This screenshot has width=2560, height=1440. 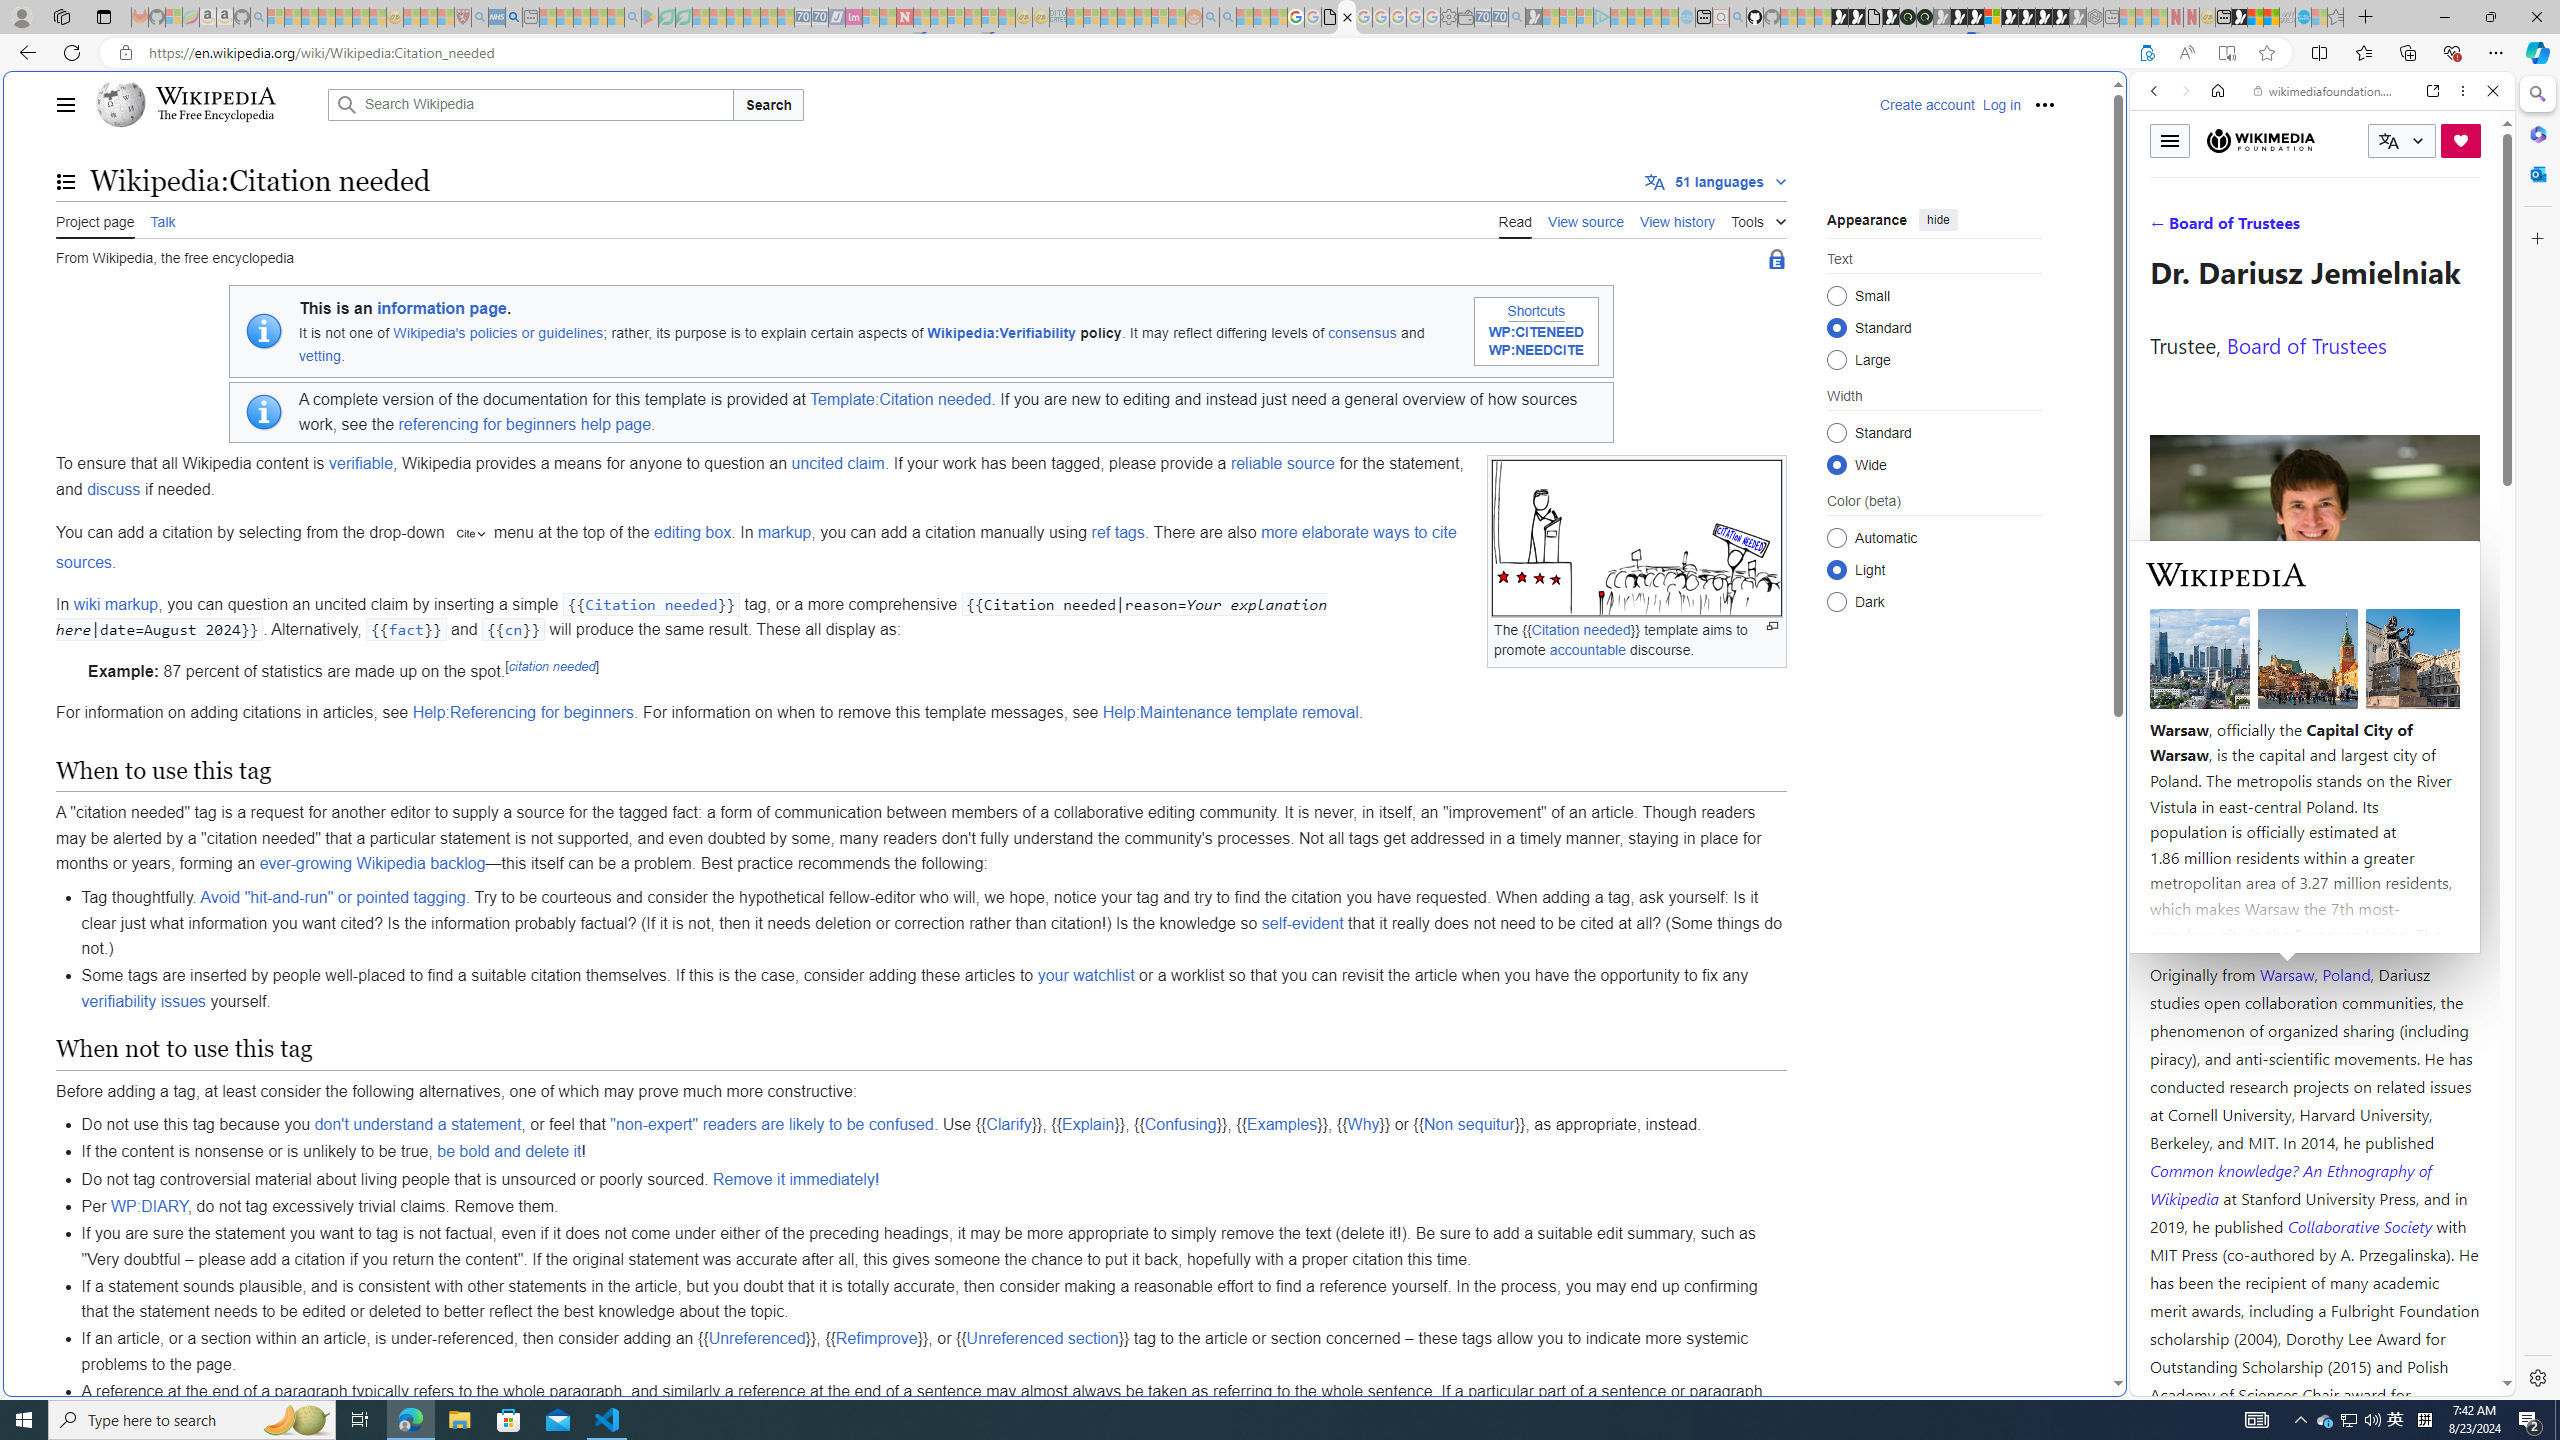 What do you see at coordinates (441, 308) in the screenshot?
I see `information page` at bounding box center [441, 308].